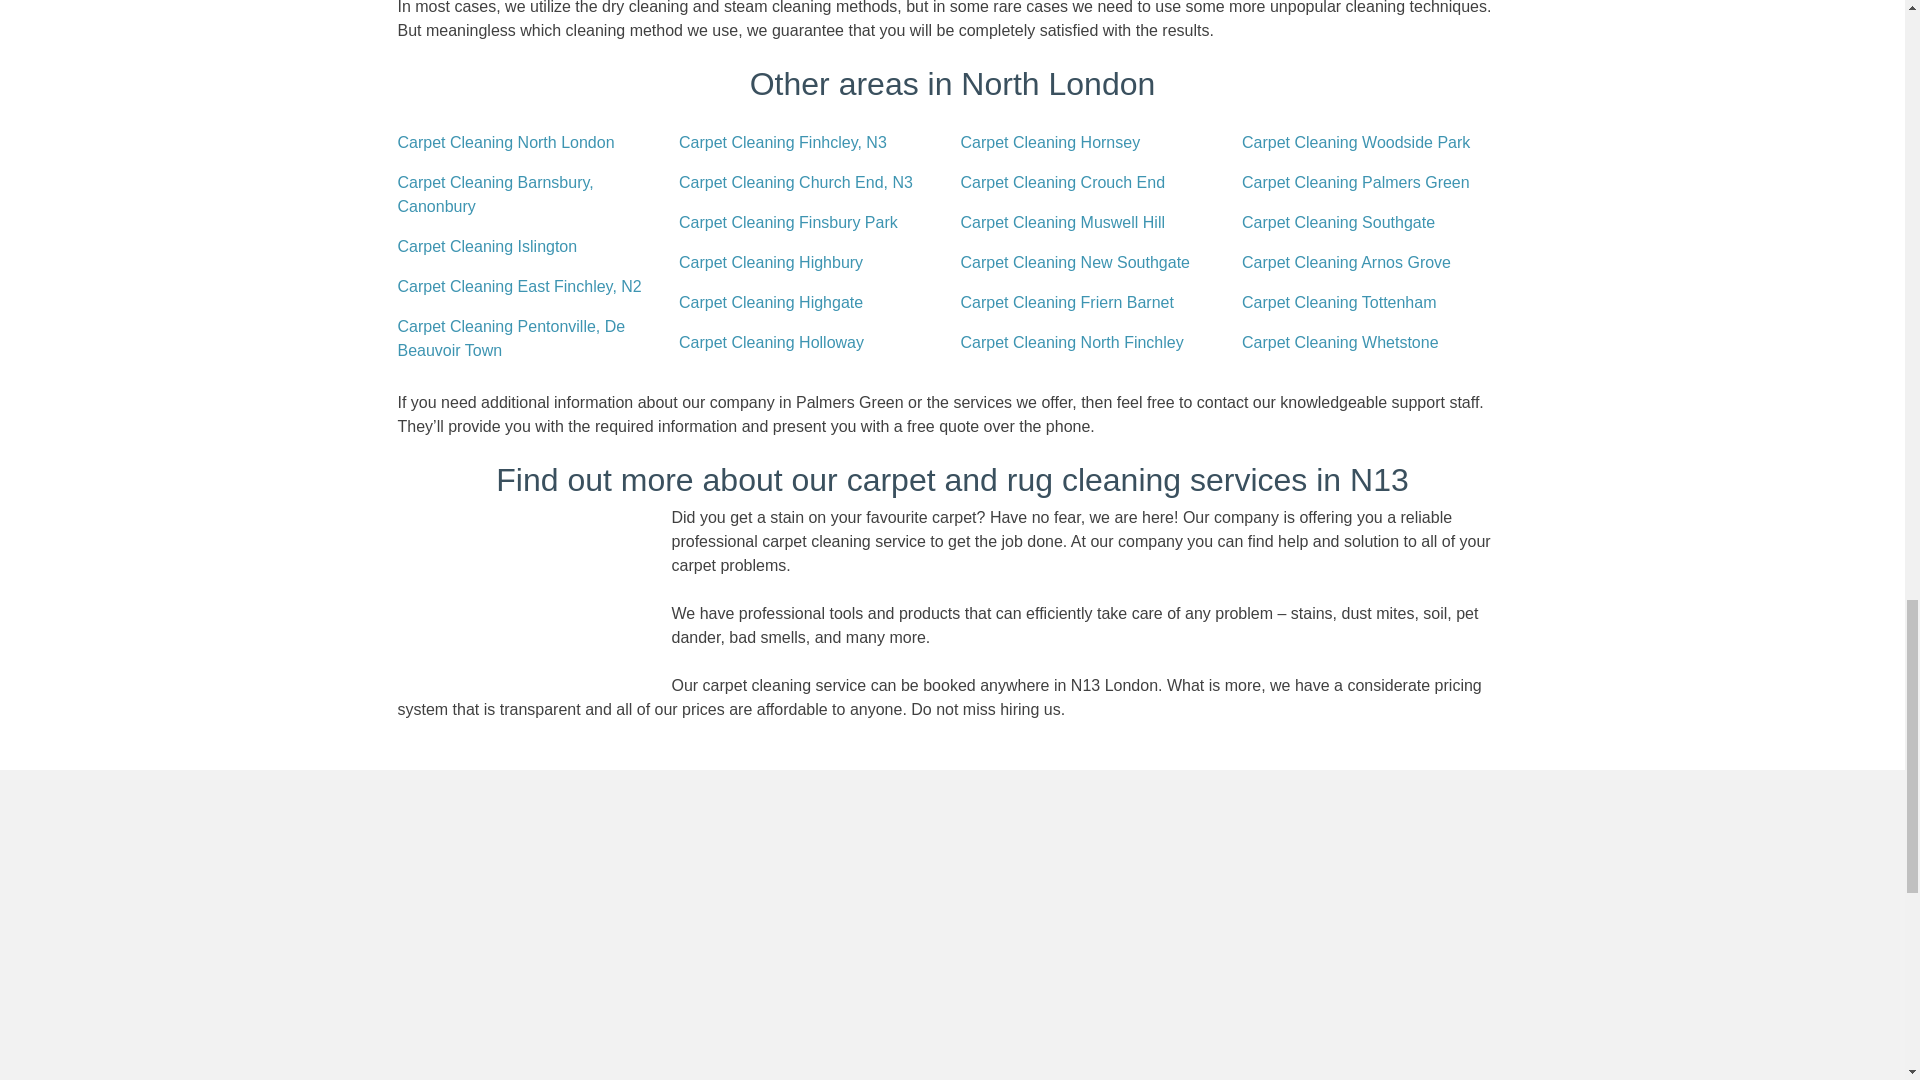  I want to click on Carpet Cleaning Islington, so click(487, 247).